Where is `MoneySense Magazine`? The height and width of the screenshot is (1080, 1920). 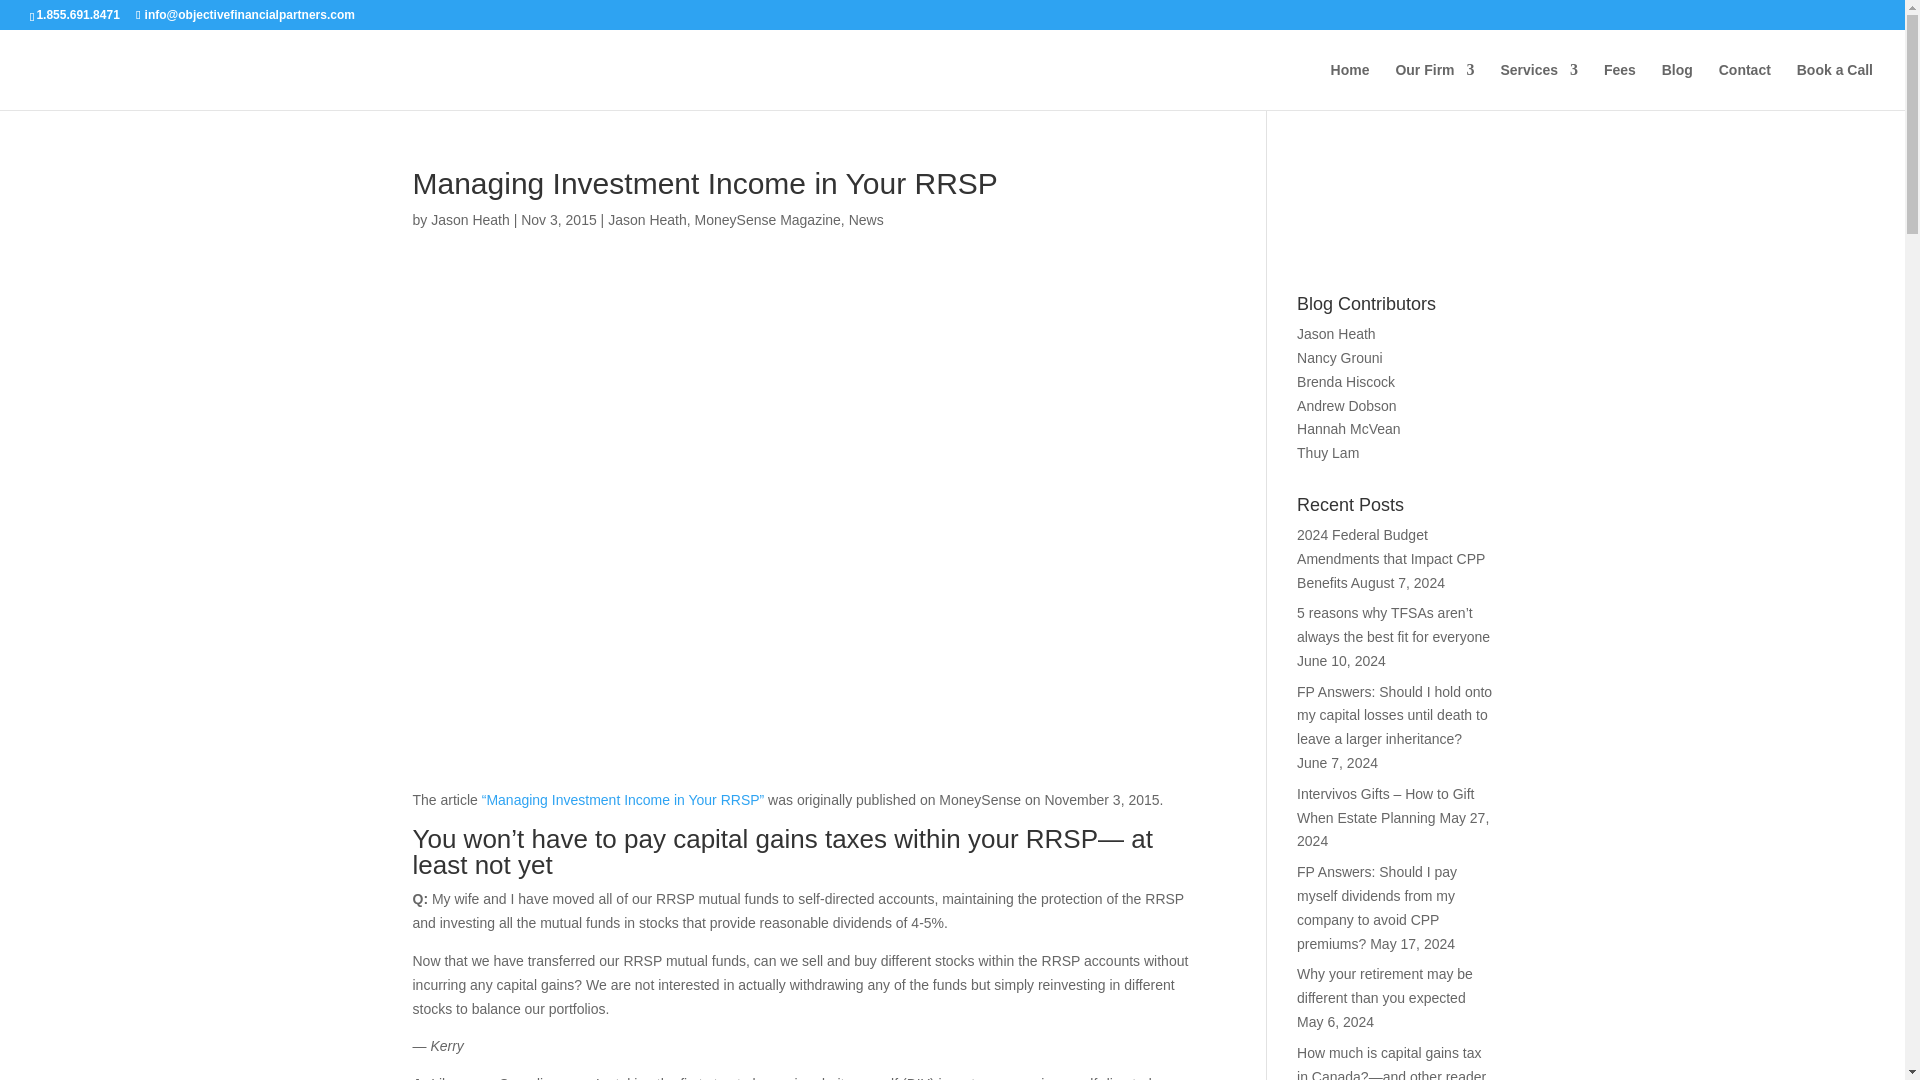 MoneySense Magazine is located at coordinates (768, 219).